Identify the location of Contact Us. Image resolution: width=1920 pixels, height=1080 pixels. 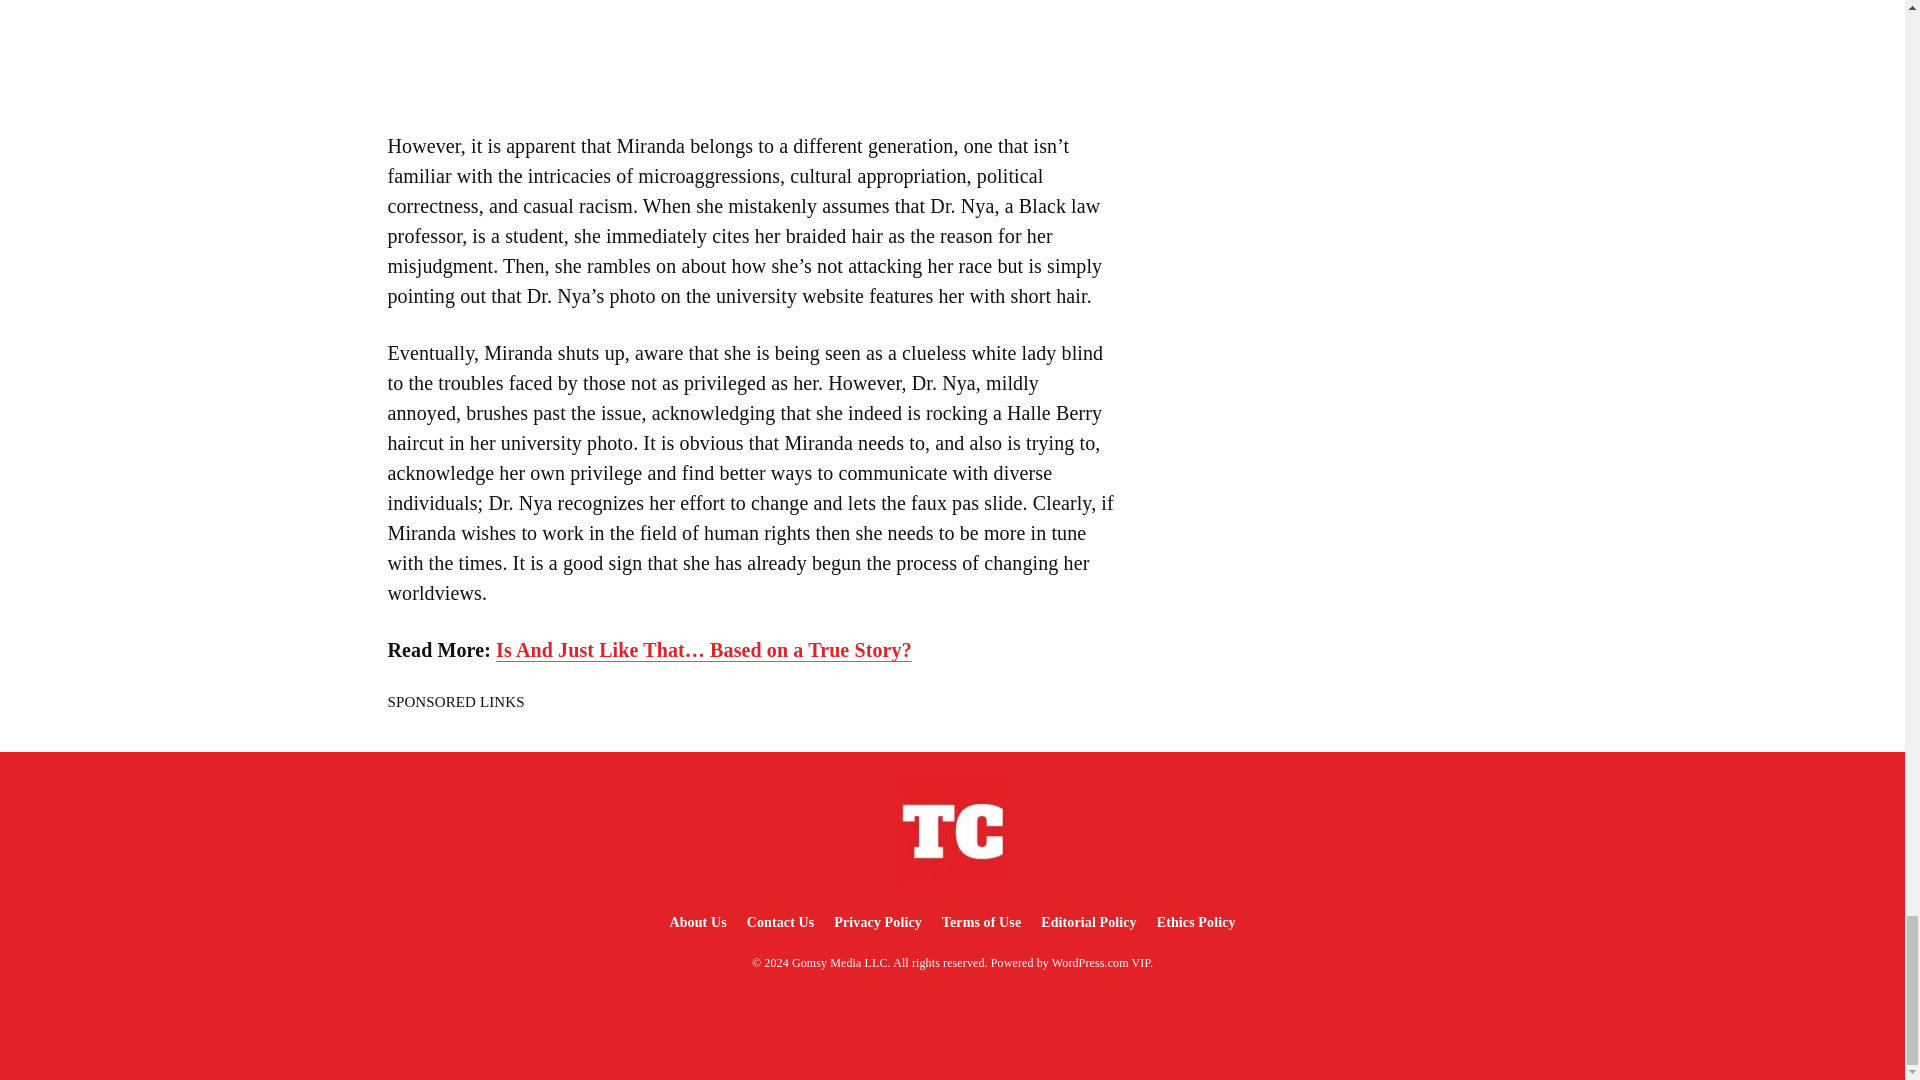
(781, 922).